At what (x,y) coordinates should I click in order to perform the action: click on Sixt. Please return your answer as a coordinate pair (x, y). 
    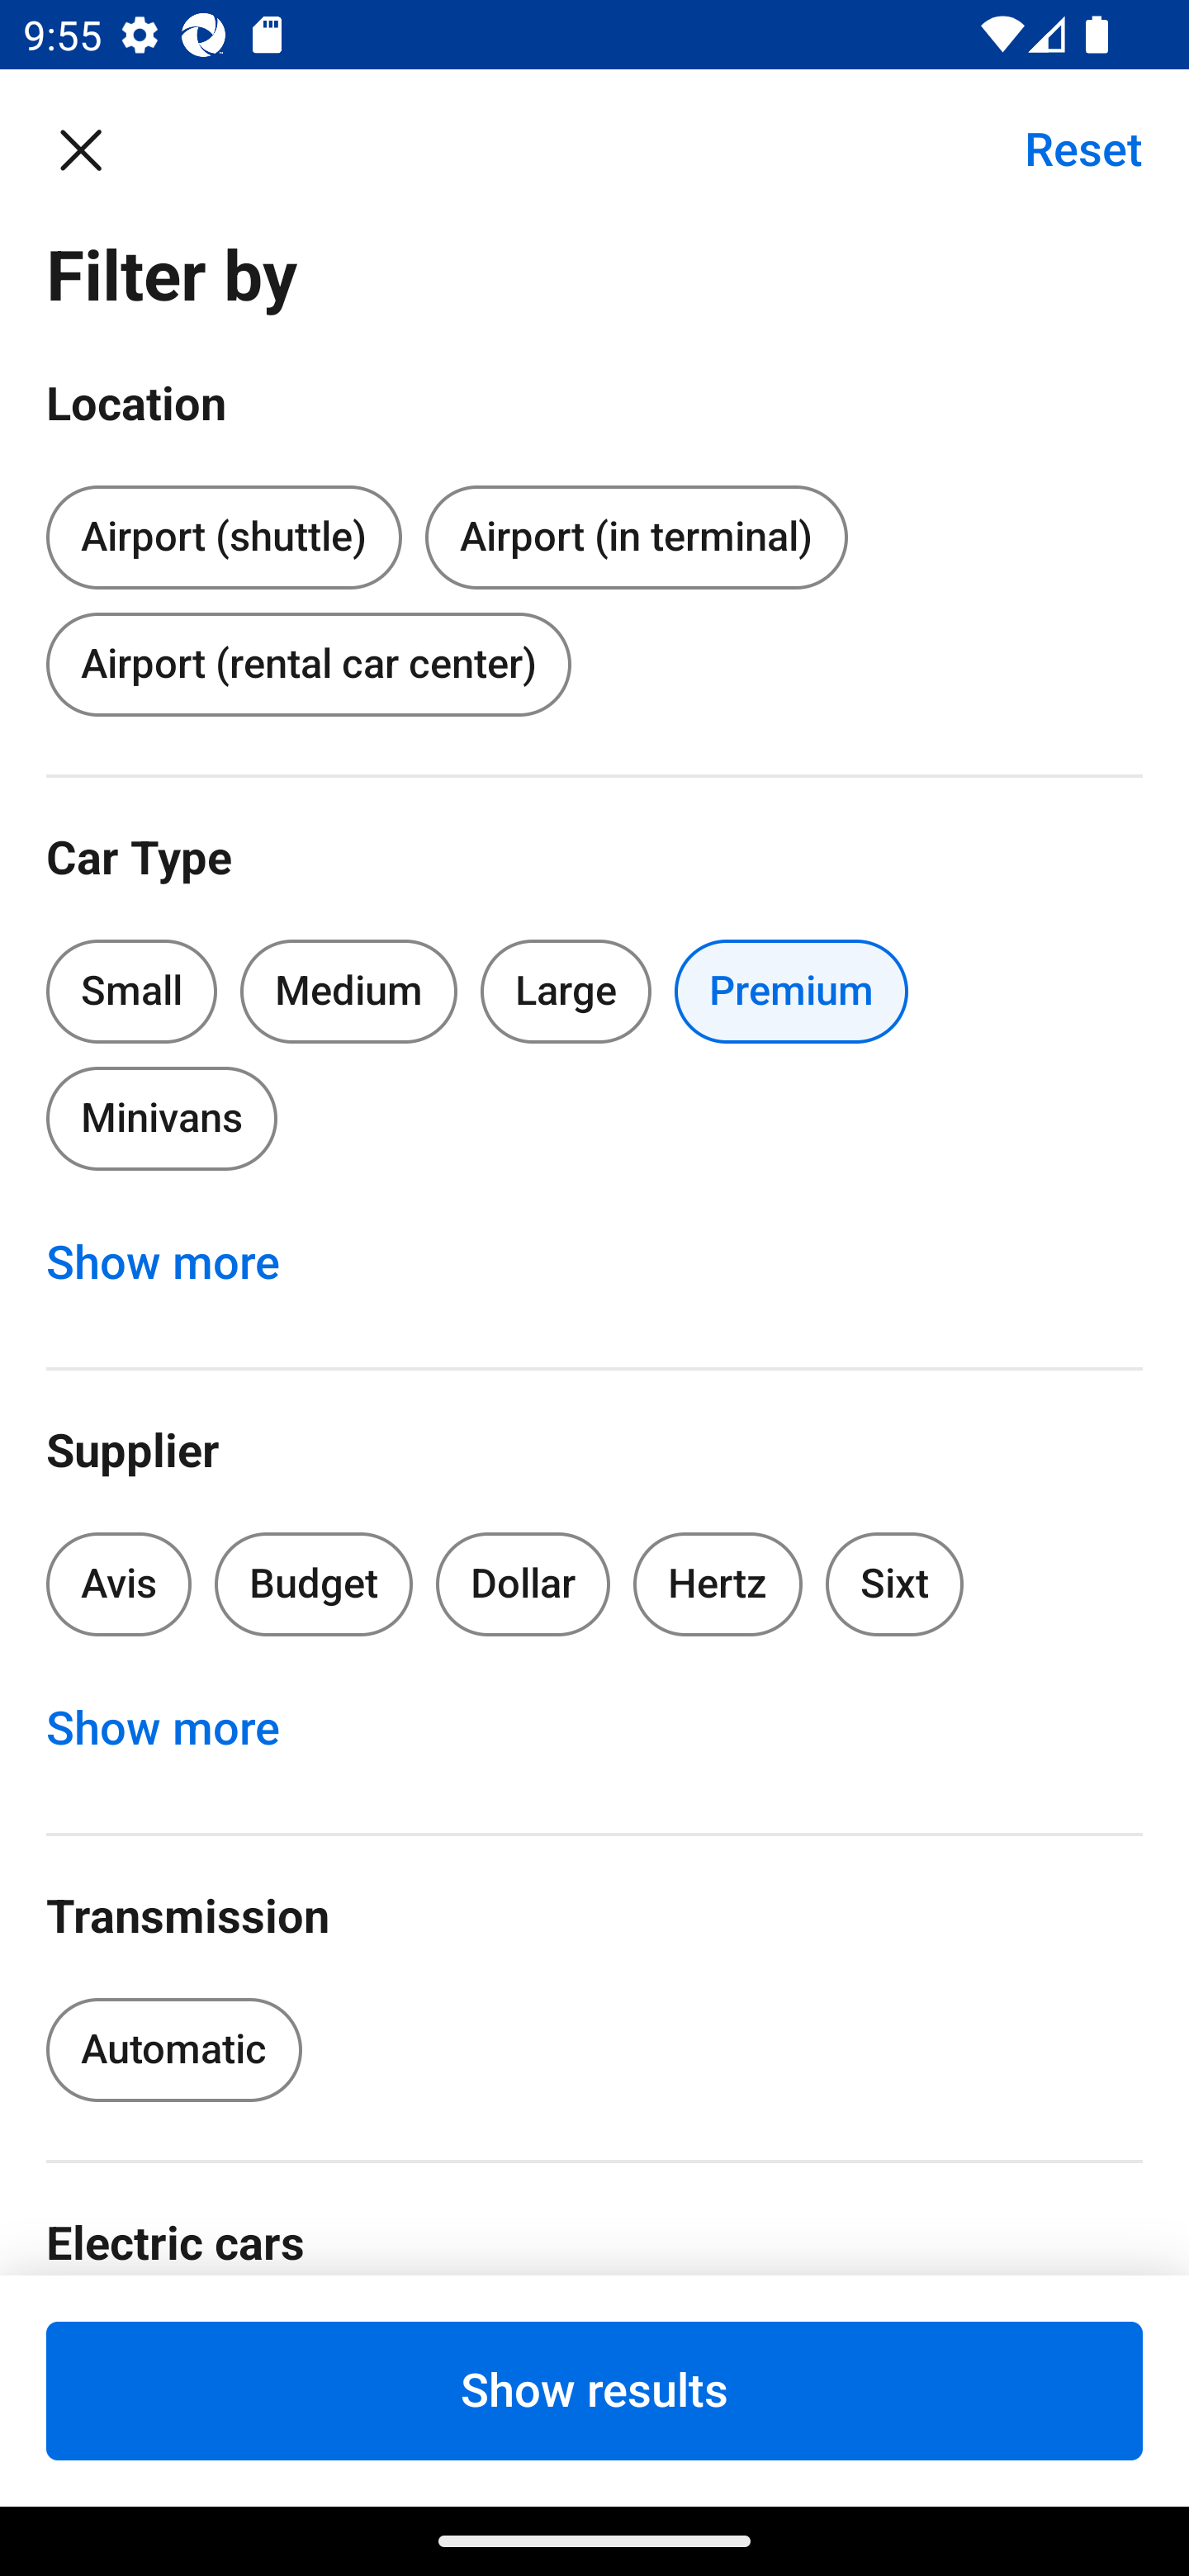
    Looking at the image, I should click on (894, 1584).